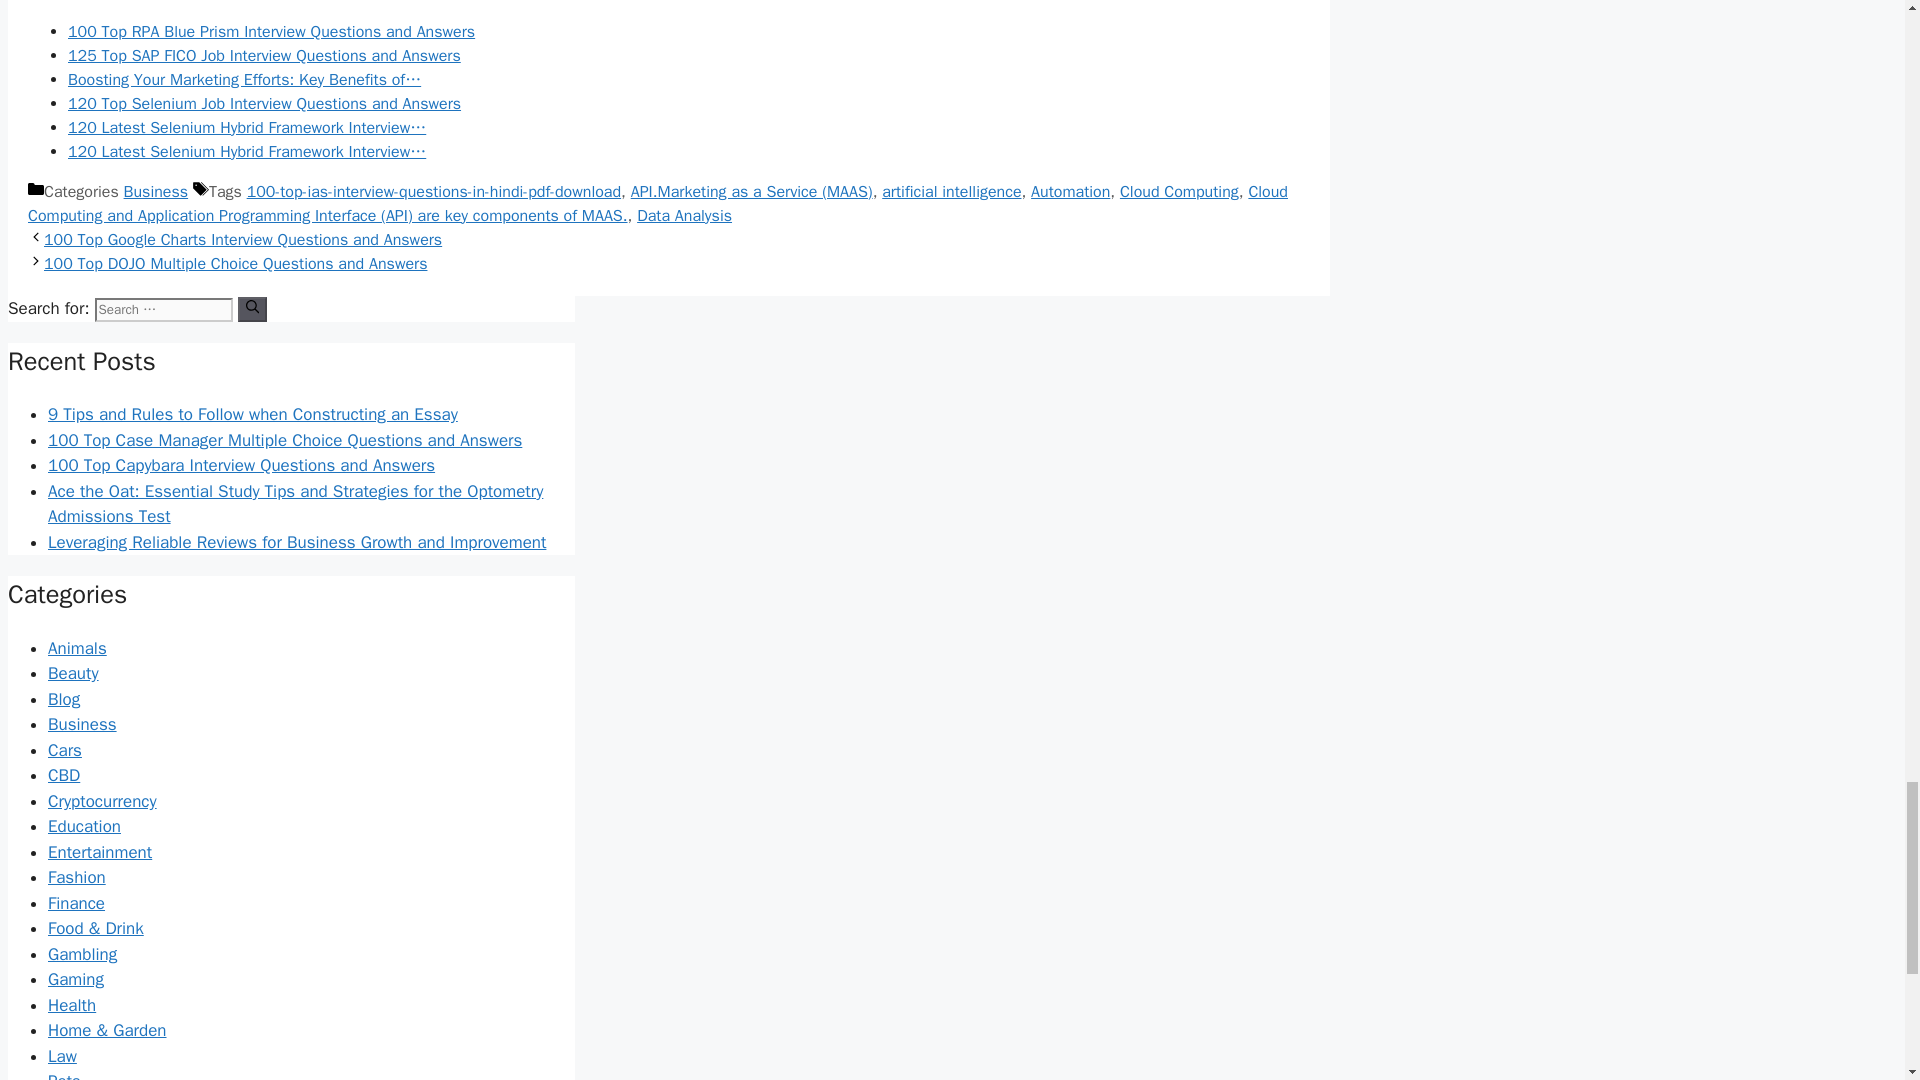 Image resolution: width=1920 pixels, height=1080 pixels. Describe the element at coordinates (684, 216) in the screenshot. I see `Data Analysis` at that location.